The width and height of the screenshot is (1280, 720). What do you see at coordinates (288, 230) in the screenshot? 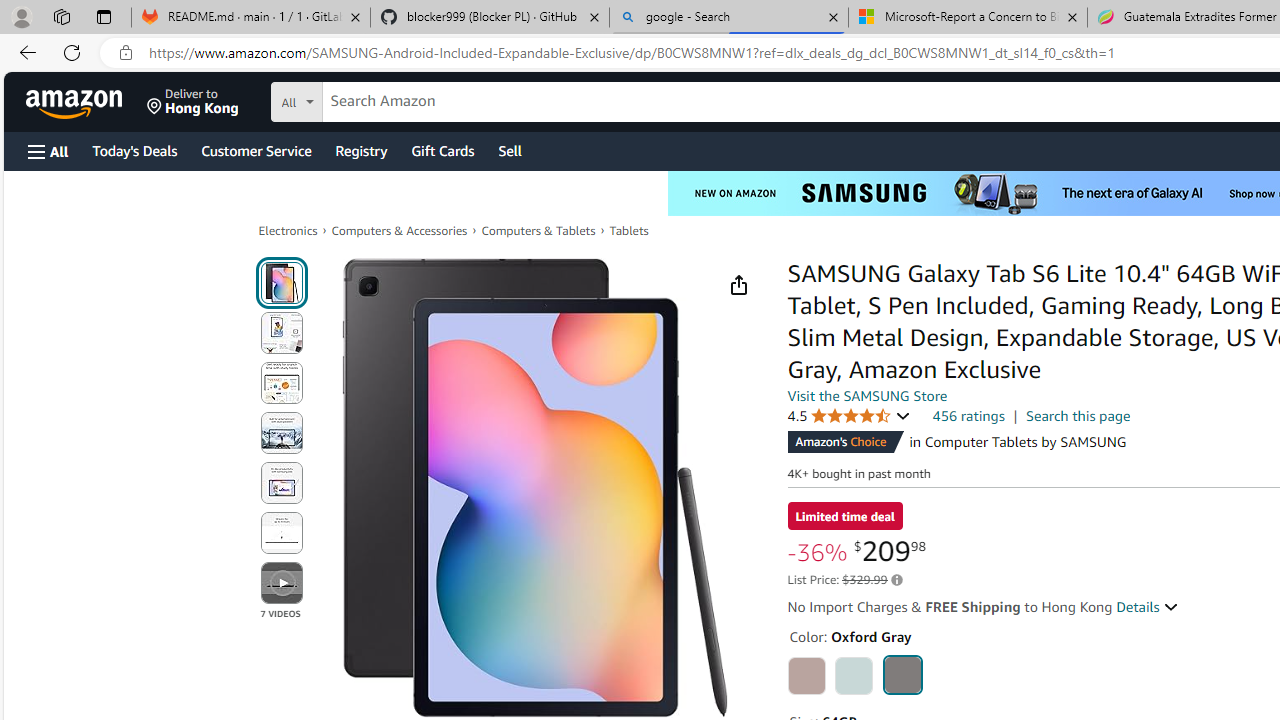
I see `Electronics` at bounding box center [288, 230].